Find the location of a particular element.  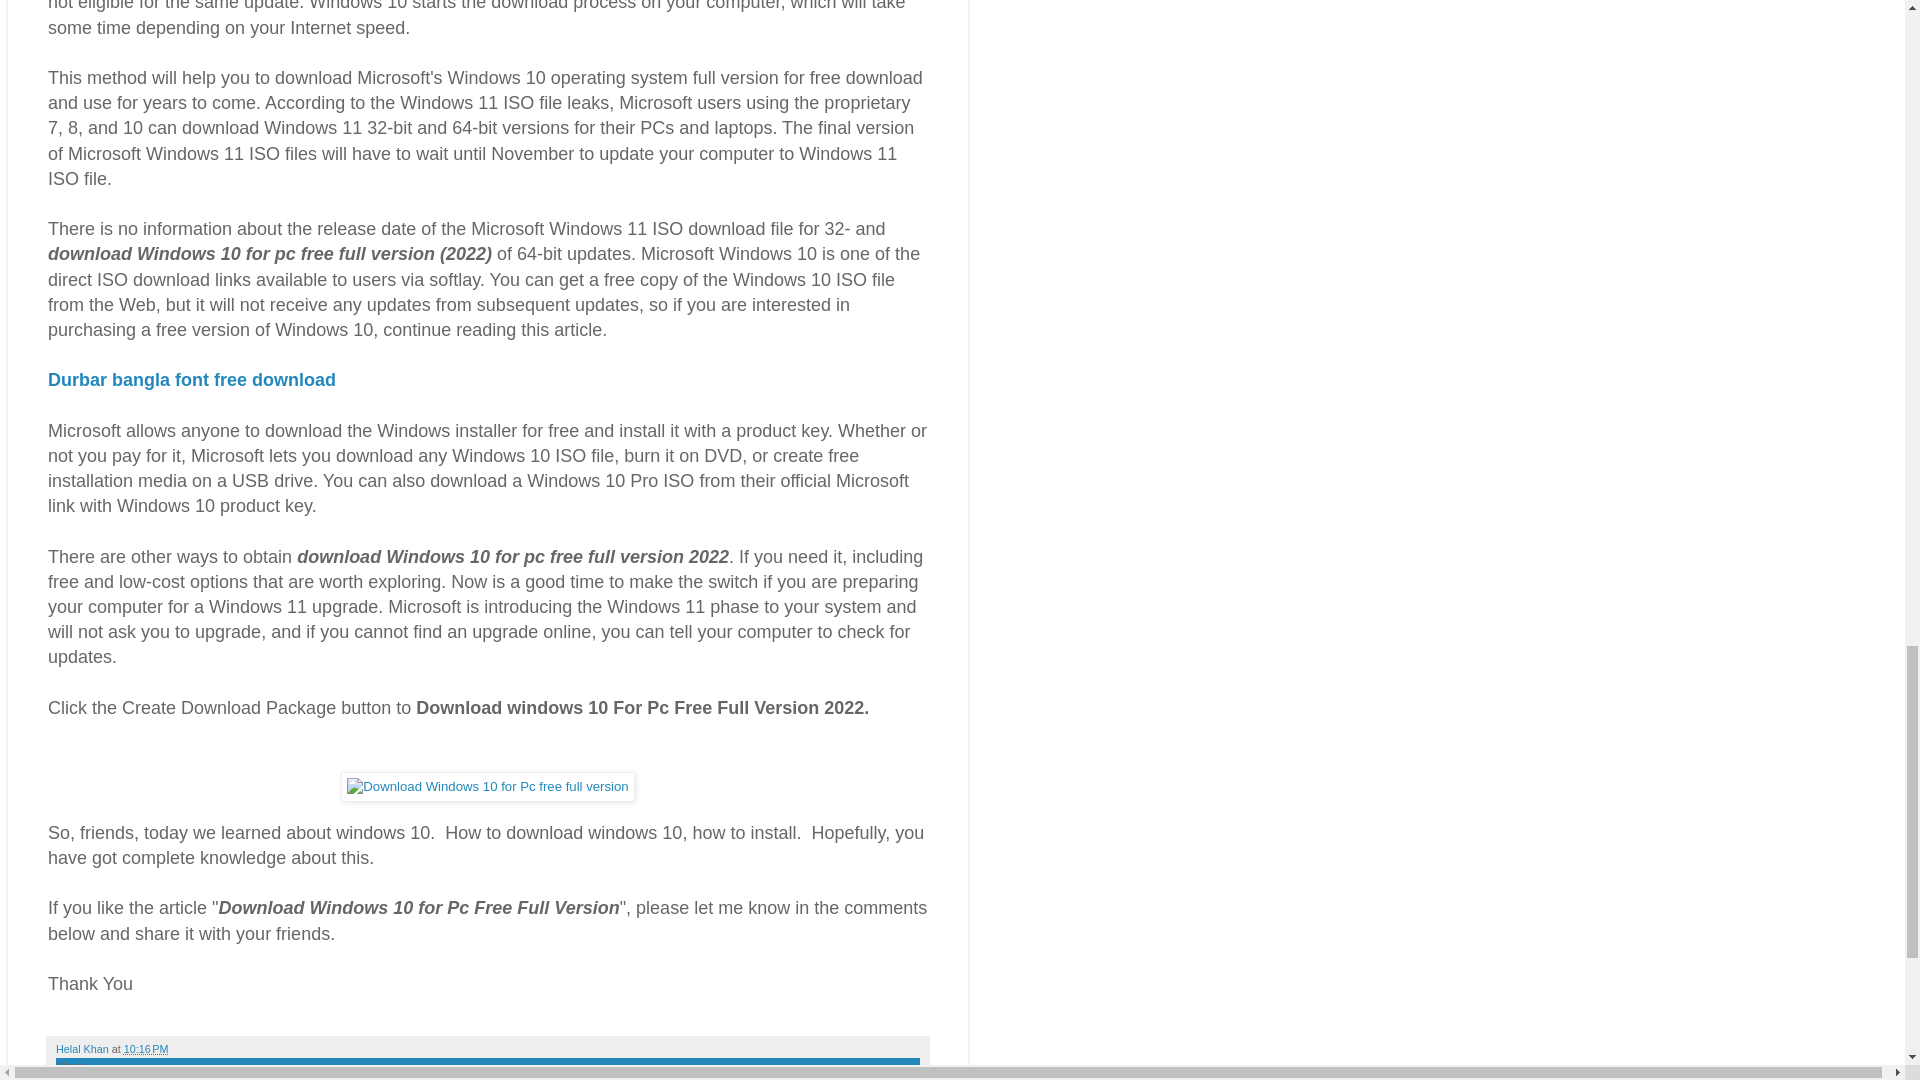

Share is located at coordinates (70, 1066).